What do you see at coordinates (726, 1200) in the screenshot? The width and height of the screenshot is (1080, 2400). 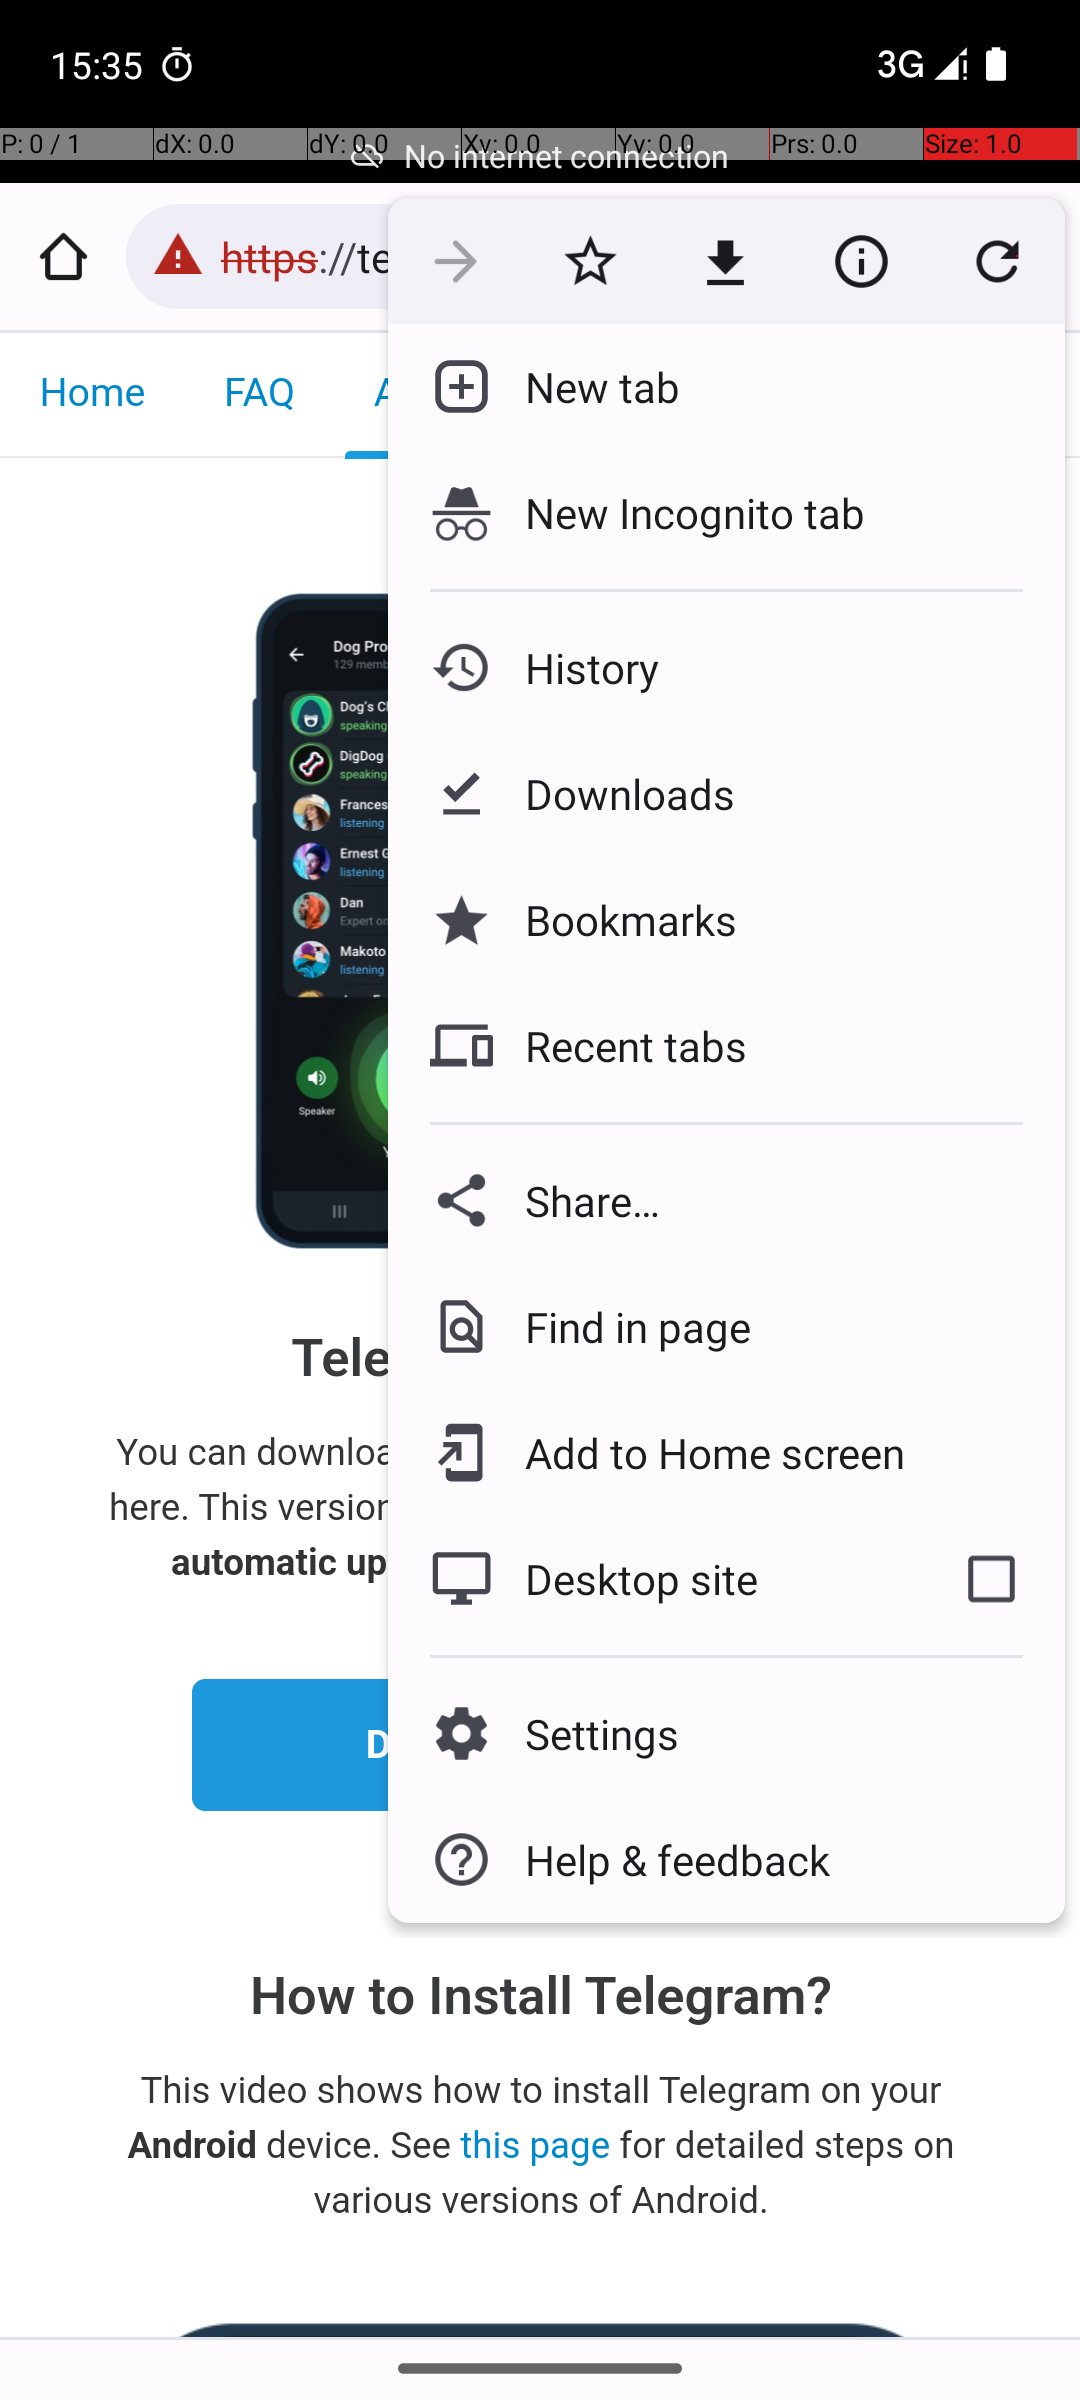 I see `Share…` at bounding box center [726, 1200].